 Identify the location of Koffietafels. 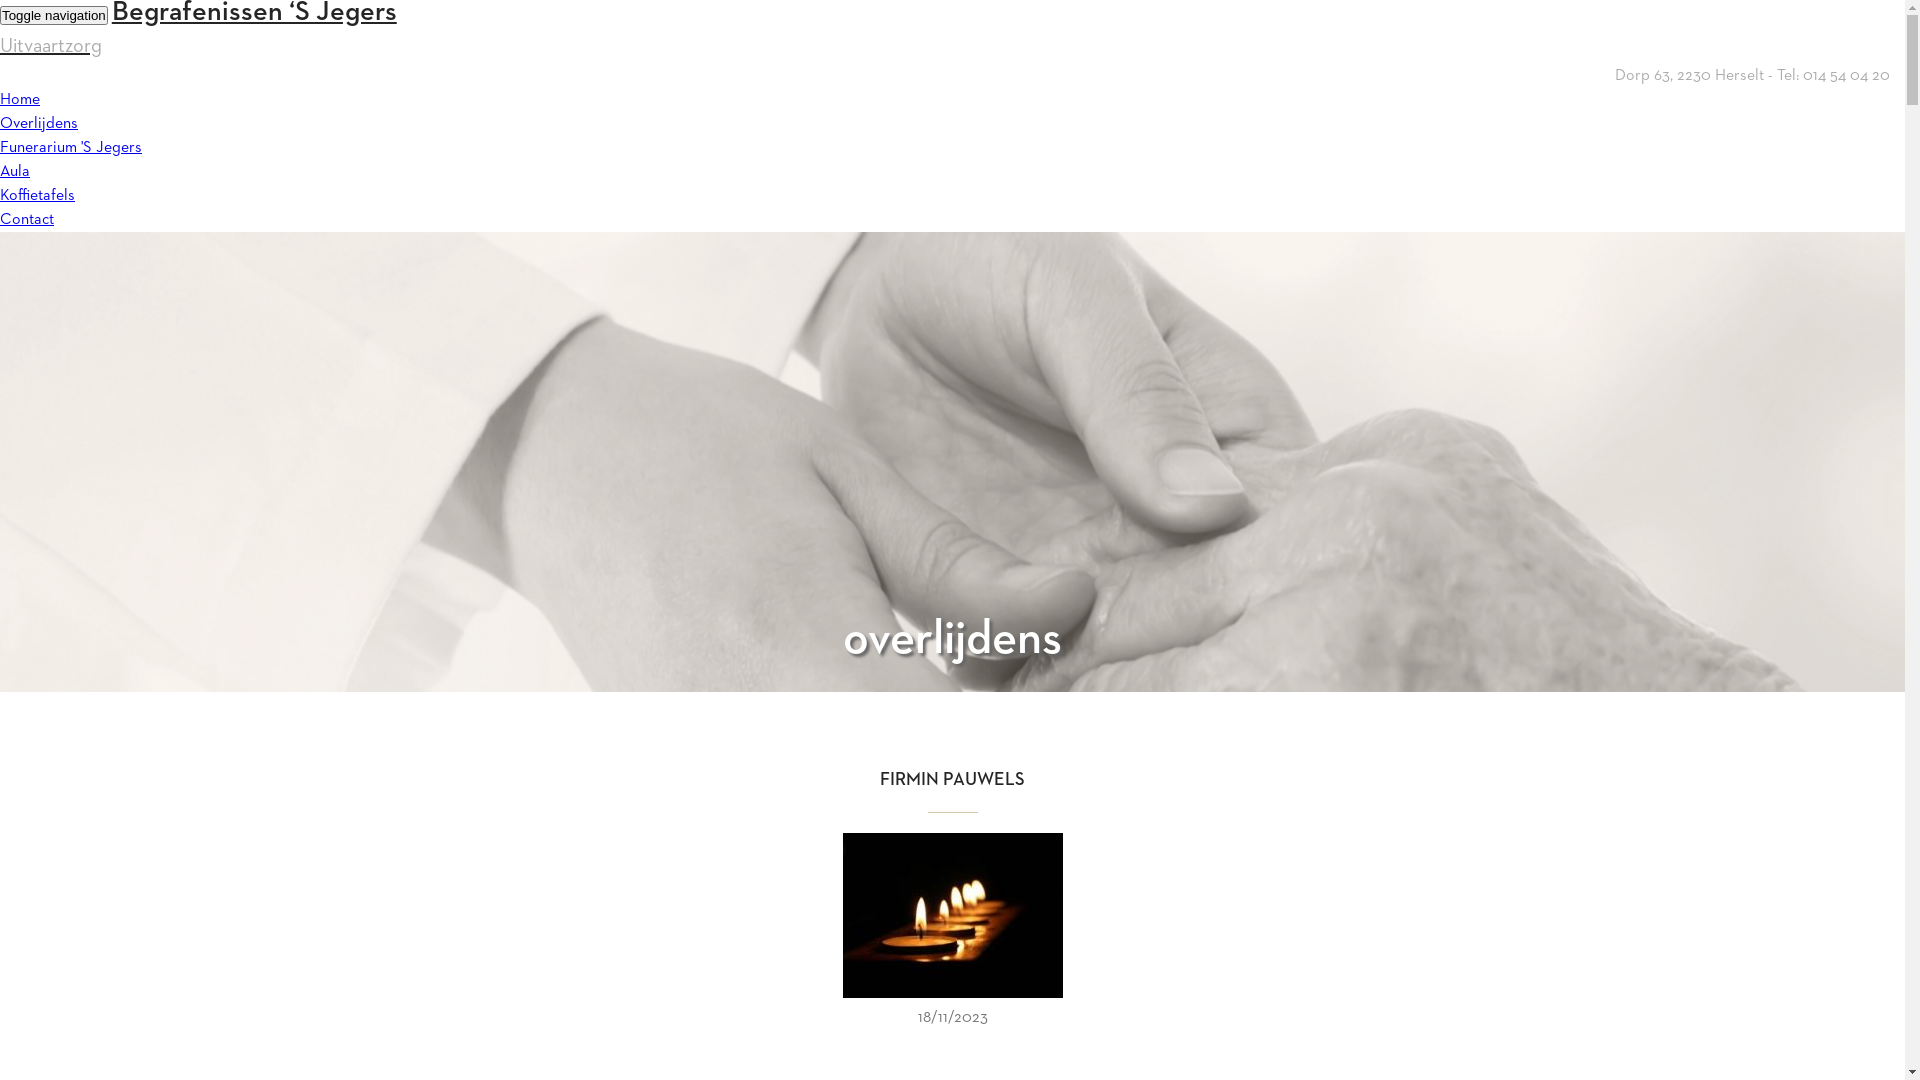
(38, 212).